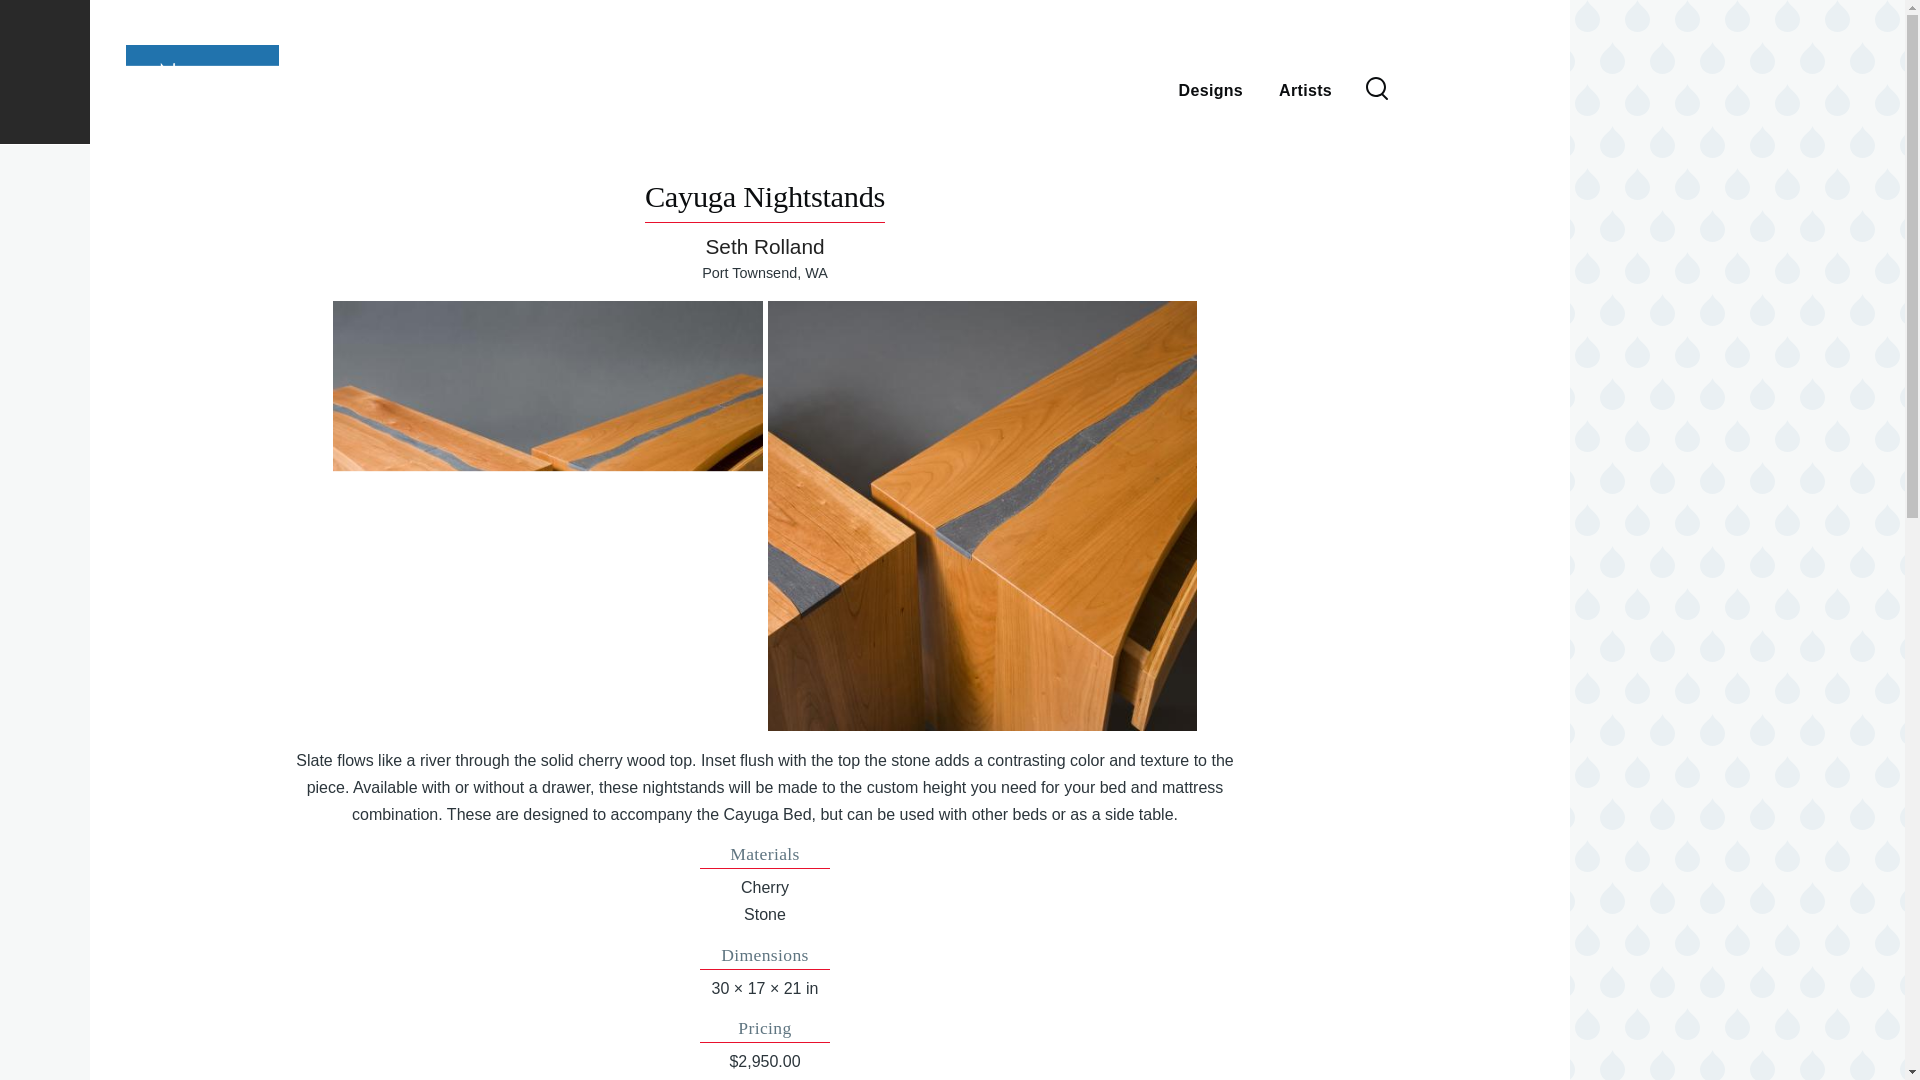 This screenshot has width=1920, height=1080. I want to click on Cayuga Nightstands, so click(547, 516).